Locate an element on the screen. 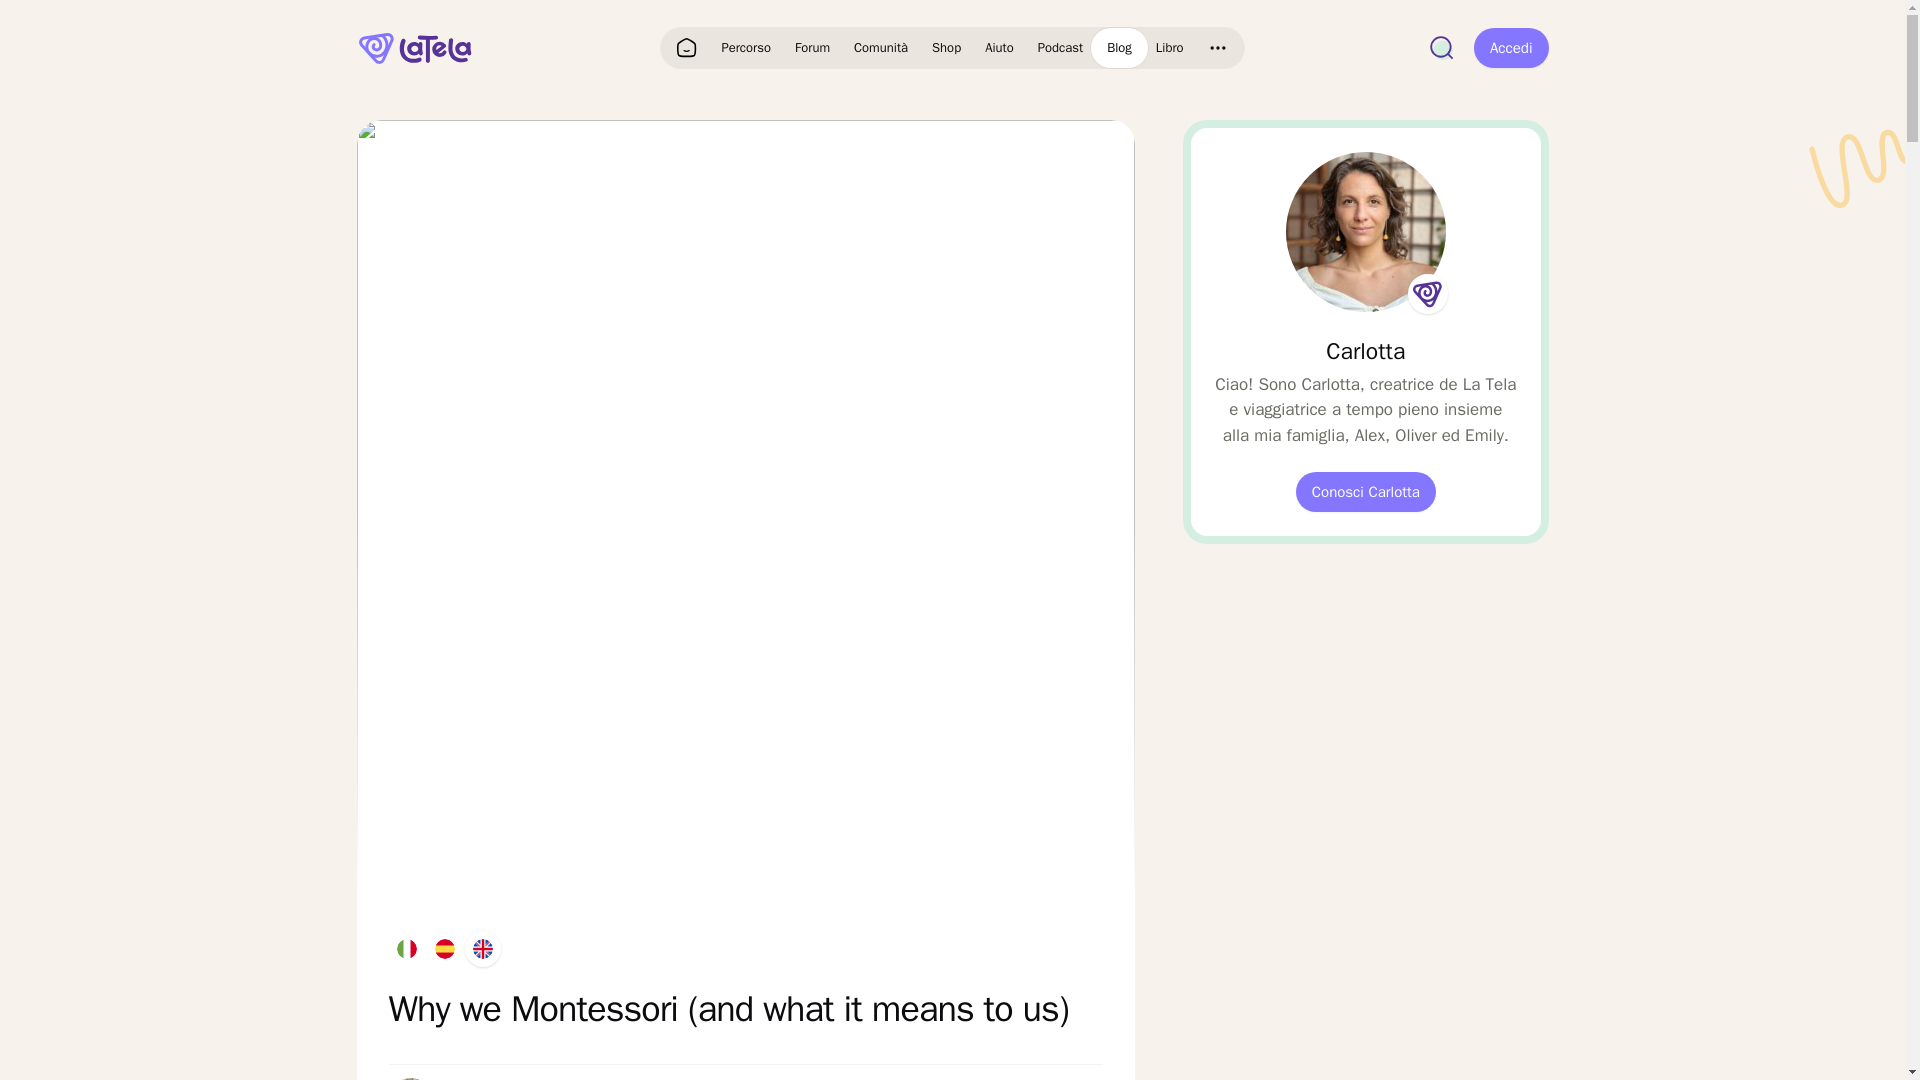  Forum is located at coordinates (812, 48).